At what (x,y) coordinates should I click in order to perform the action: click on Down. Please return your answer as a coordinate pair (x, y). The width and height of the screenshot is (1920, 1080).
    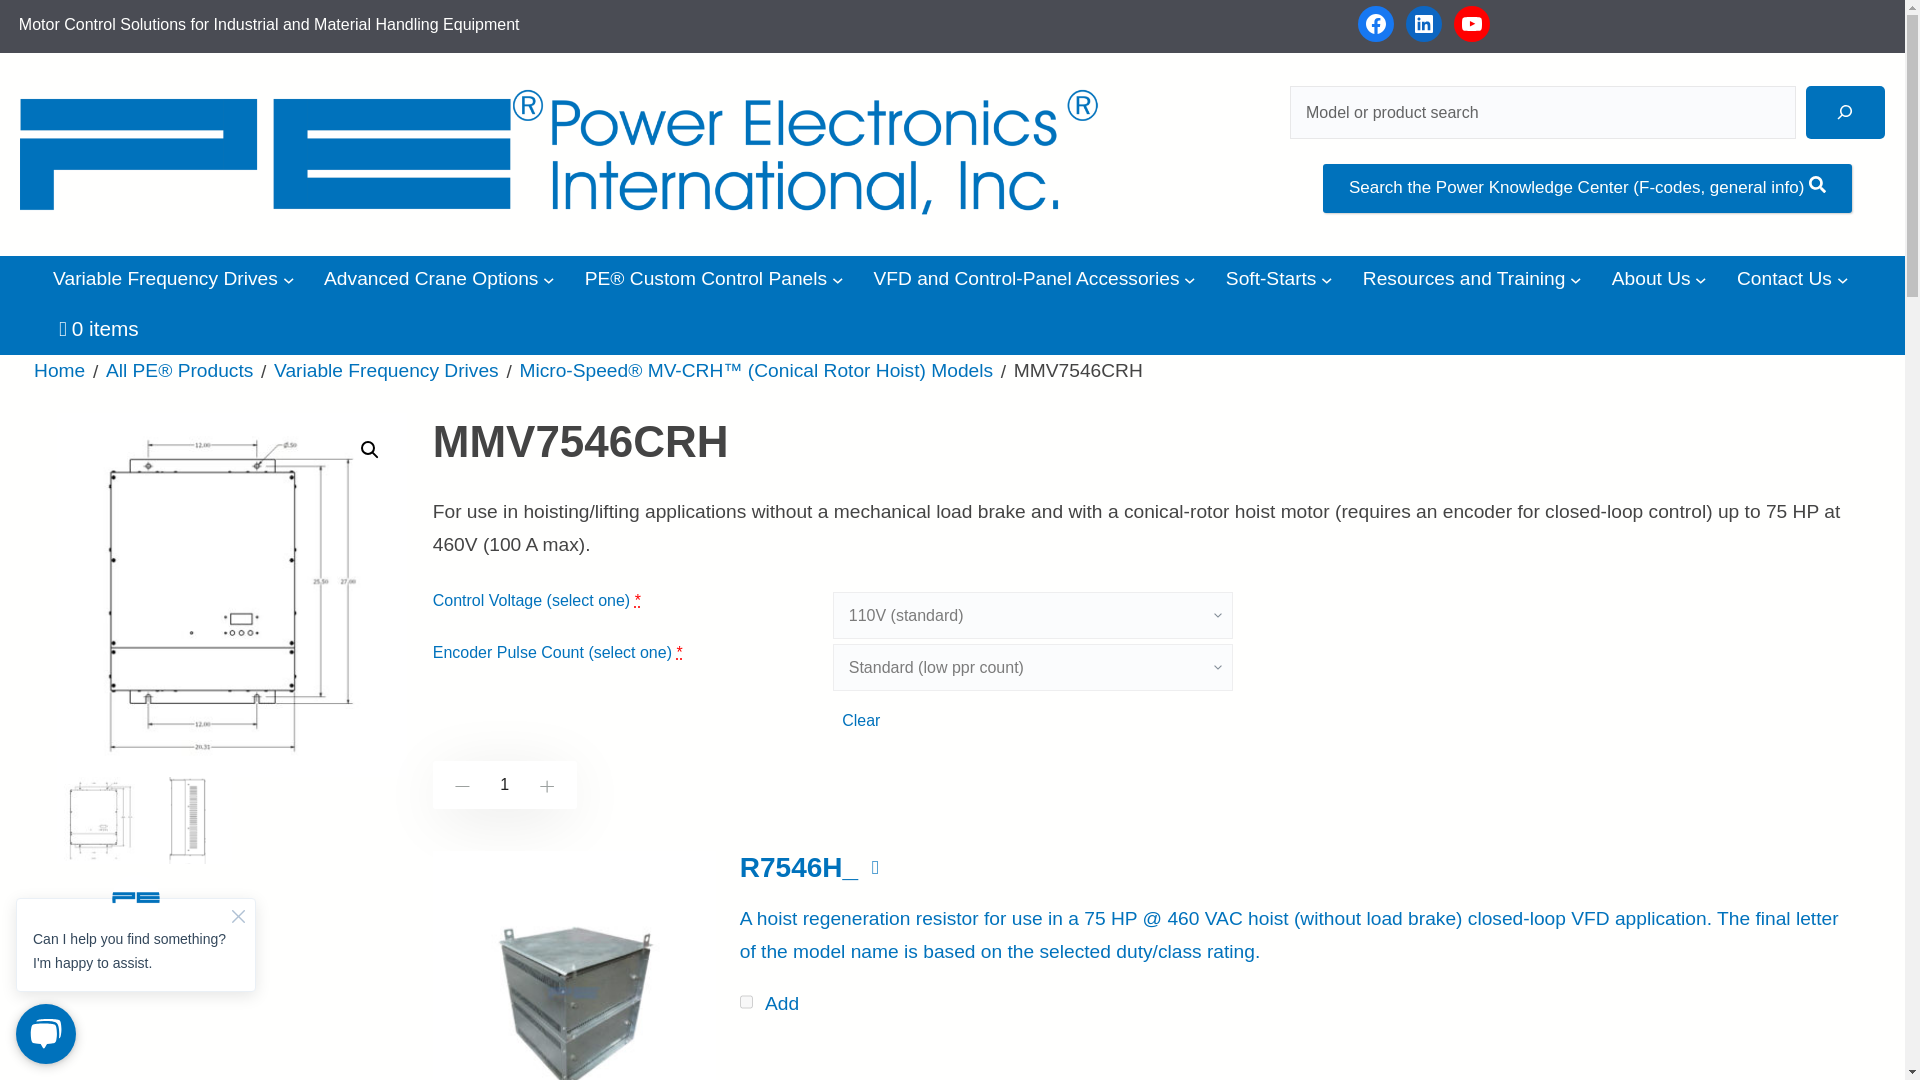
    Looking at the image, I should click on (458, 786).